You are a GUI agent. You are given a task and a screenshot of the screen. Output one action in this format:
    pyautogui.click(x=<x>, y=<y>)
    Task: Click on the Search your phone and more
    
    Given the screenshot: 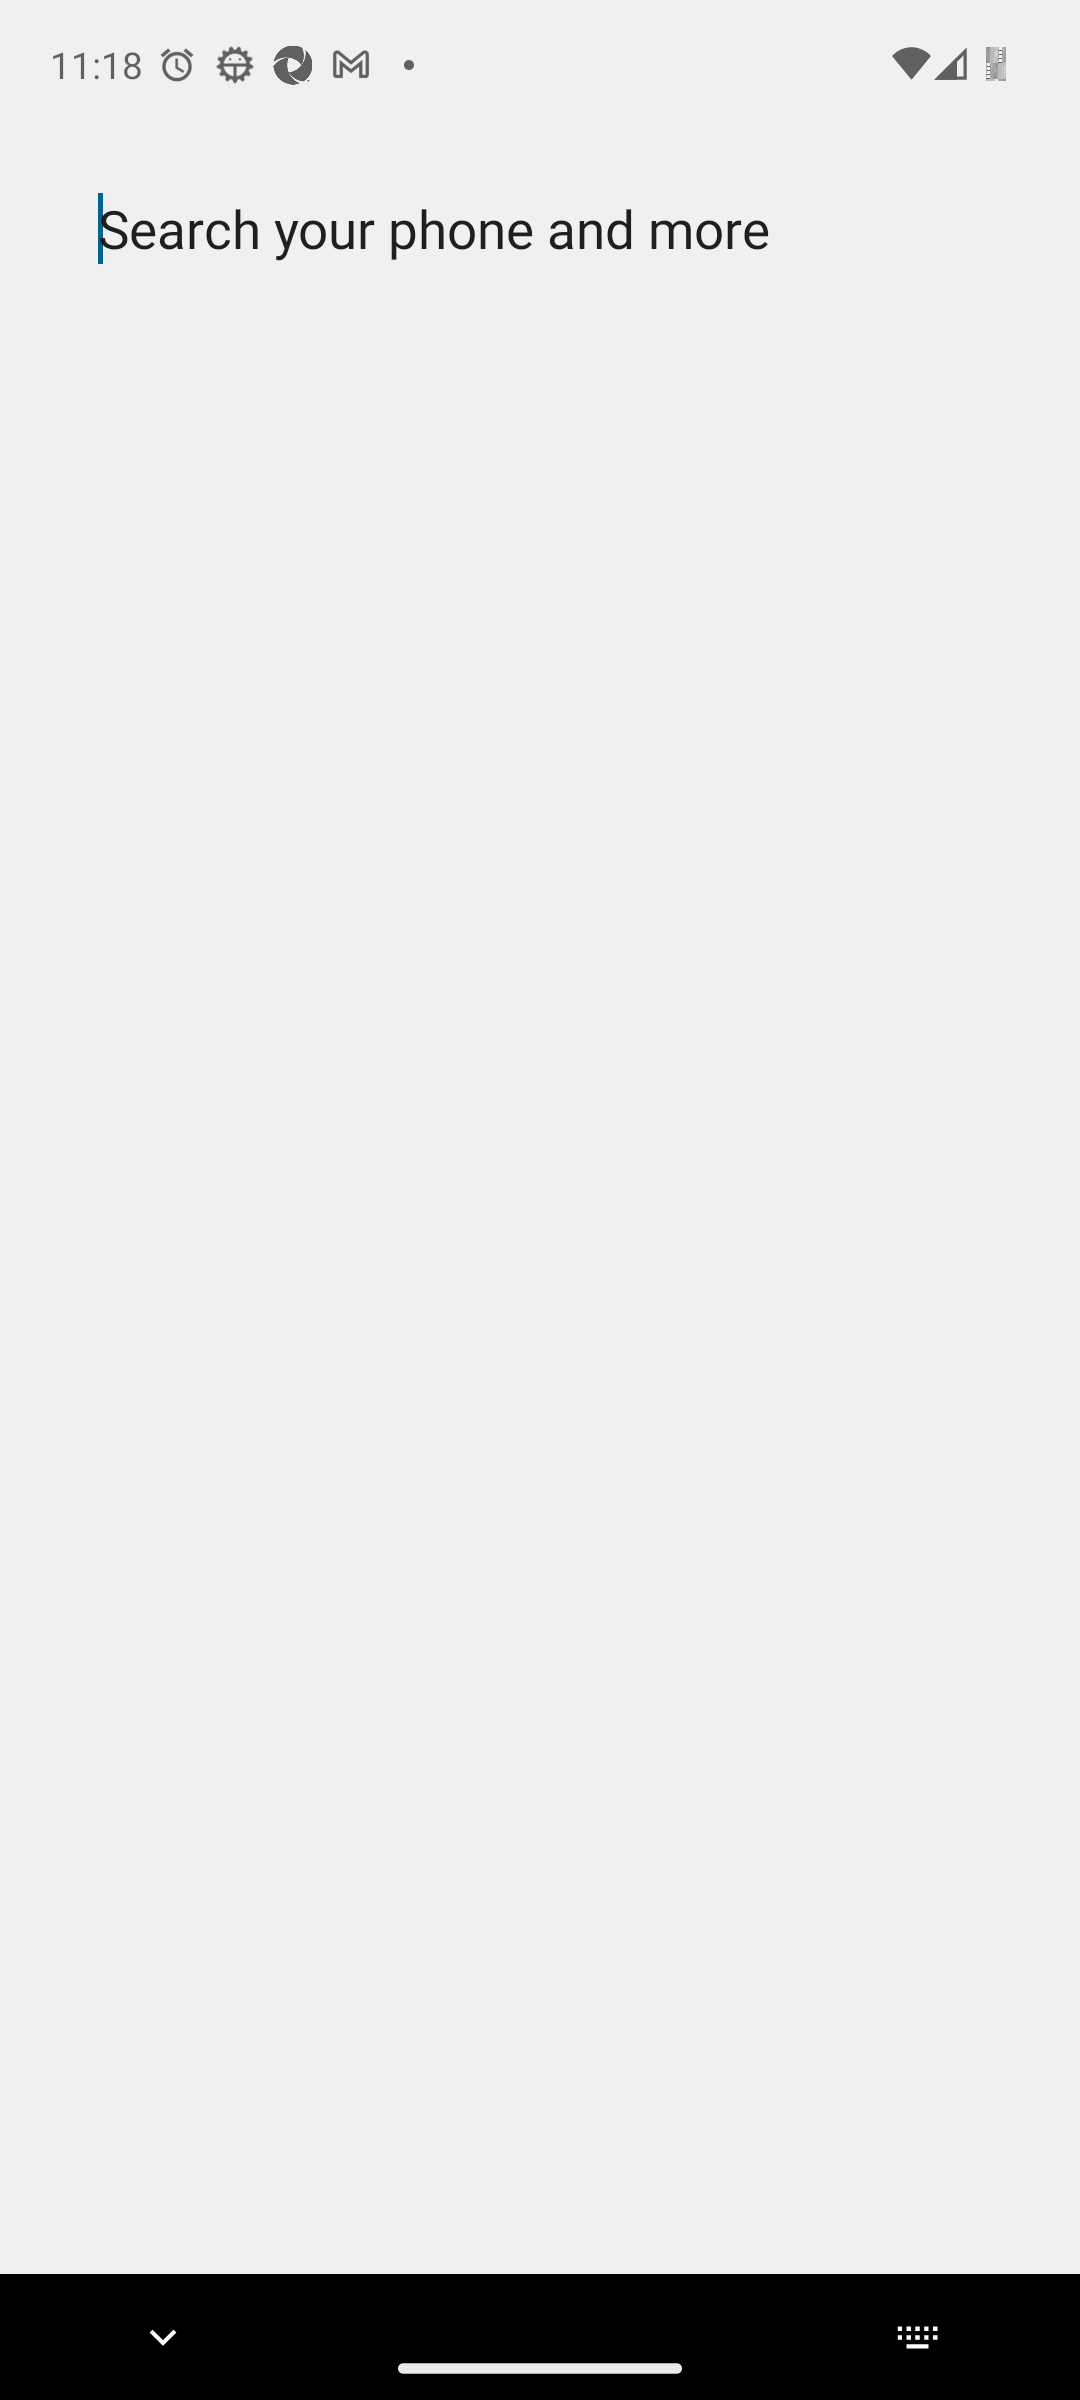 What is the action you would take?
    pyautogui.click(x=492, y=229)
    